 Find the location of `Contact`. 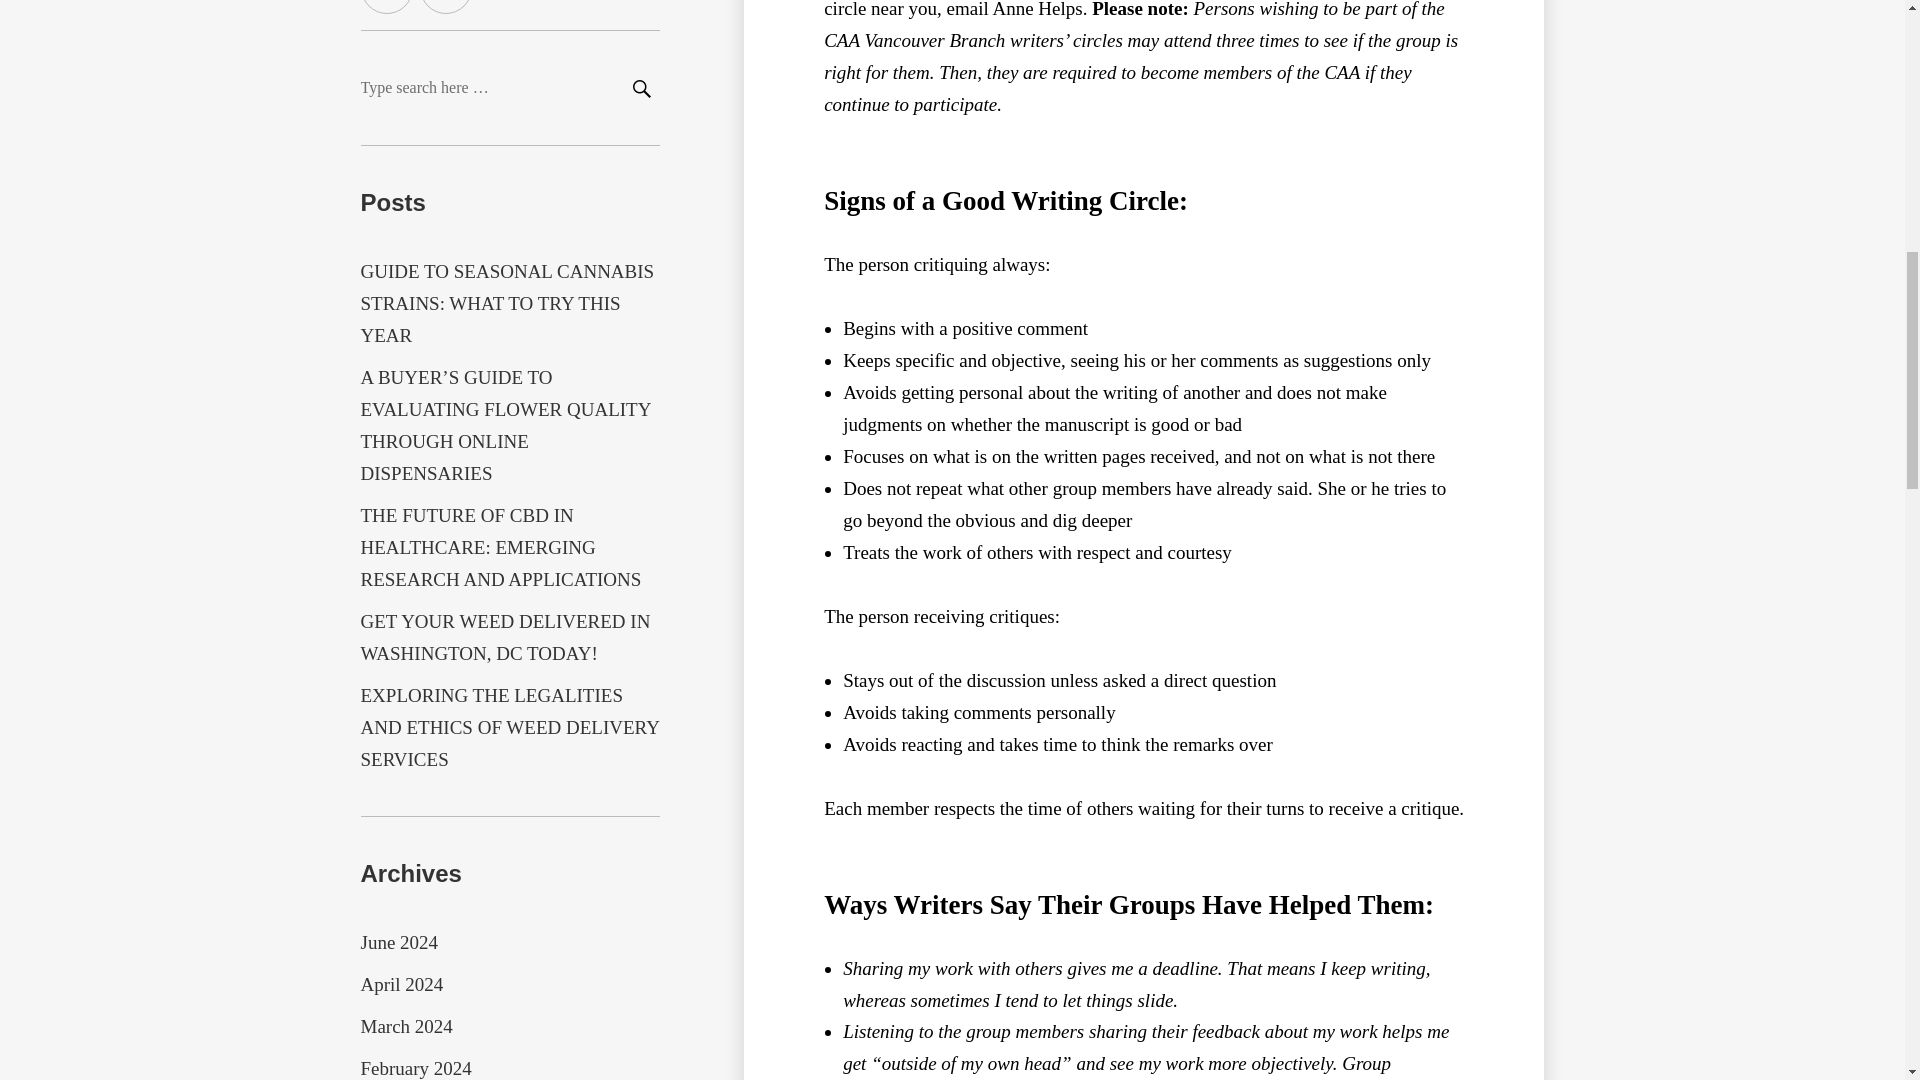

Contact is located at coordinates (446, 7).